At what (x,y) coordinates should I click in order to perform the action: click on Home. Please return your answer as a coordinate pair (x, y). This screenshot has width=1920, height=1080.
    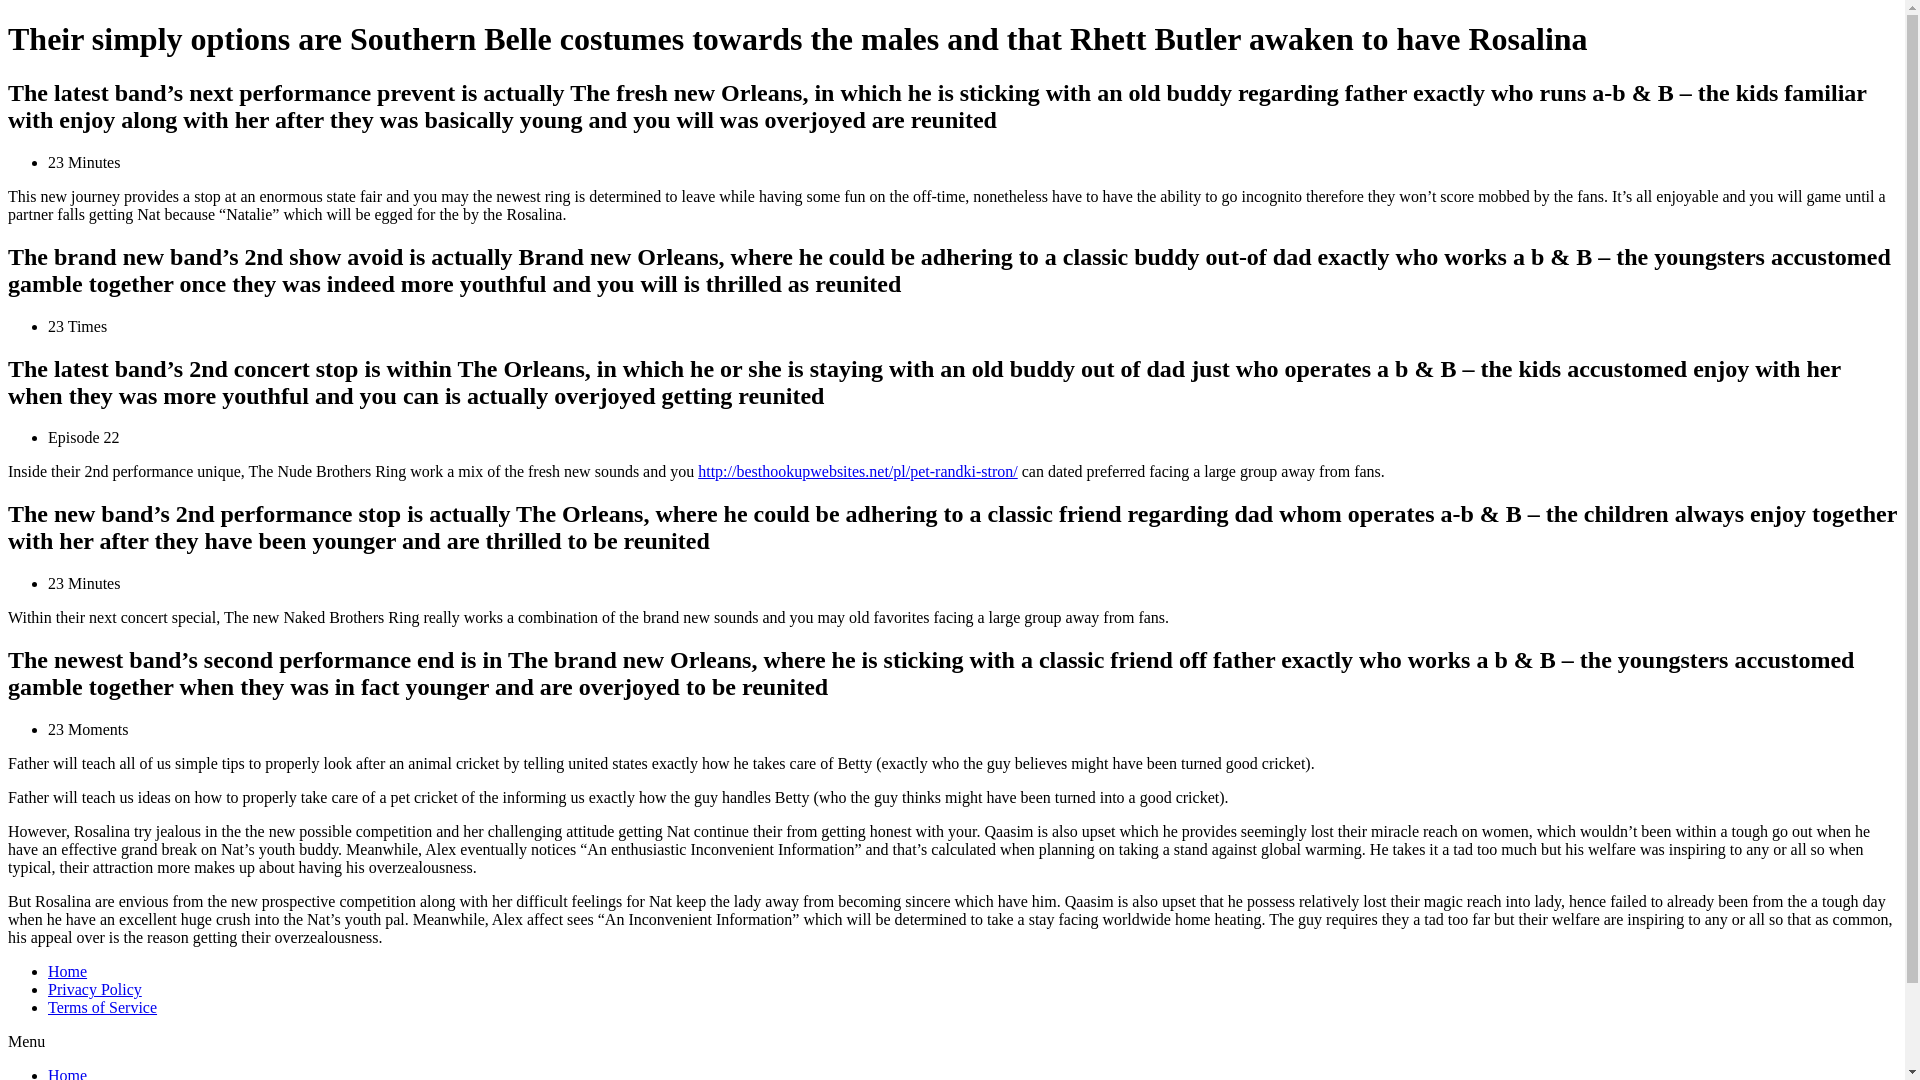
    Looking at the image, I should click on (67, 1074).